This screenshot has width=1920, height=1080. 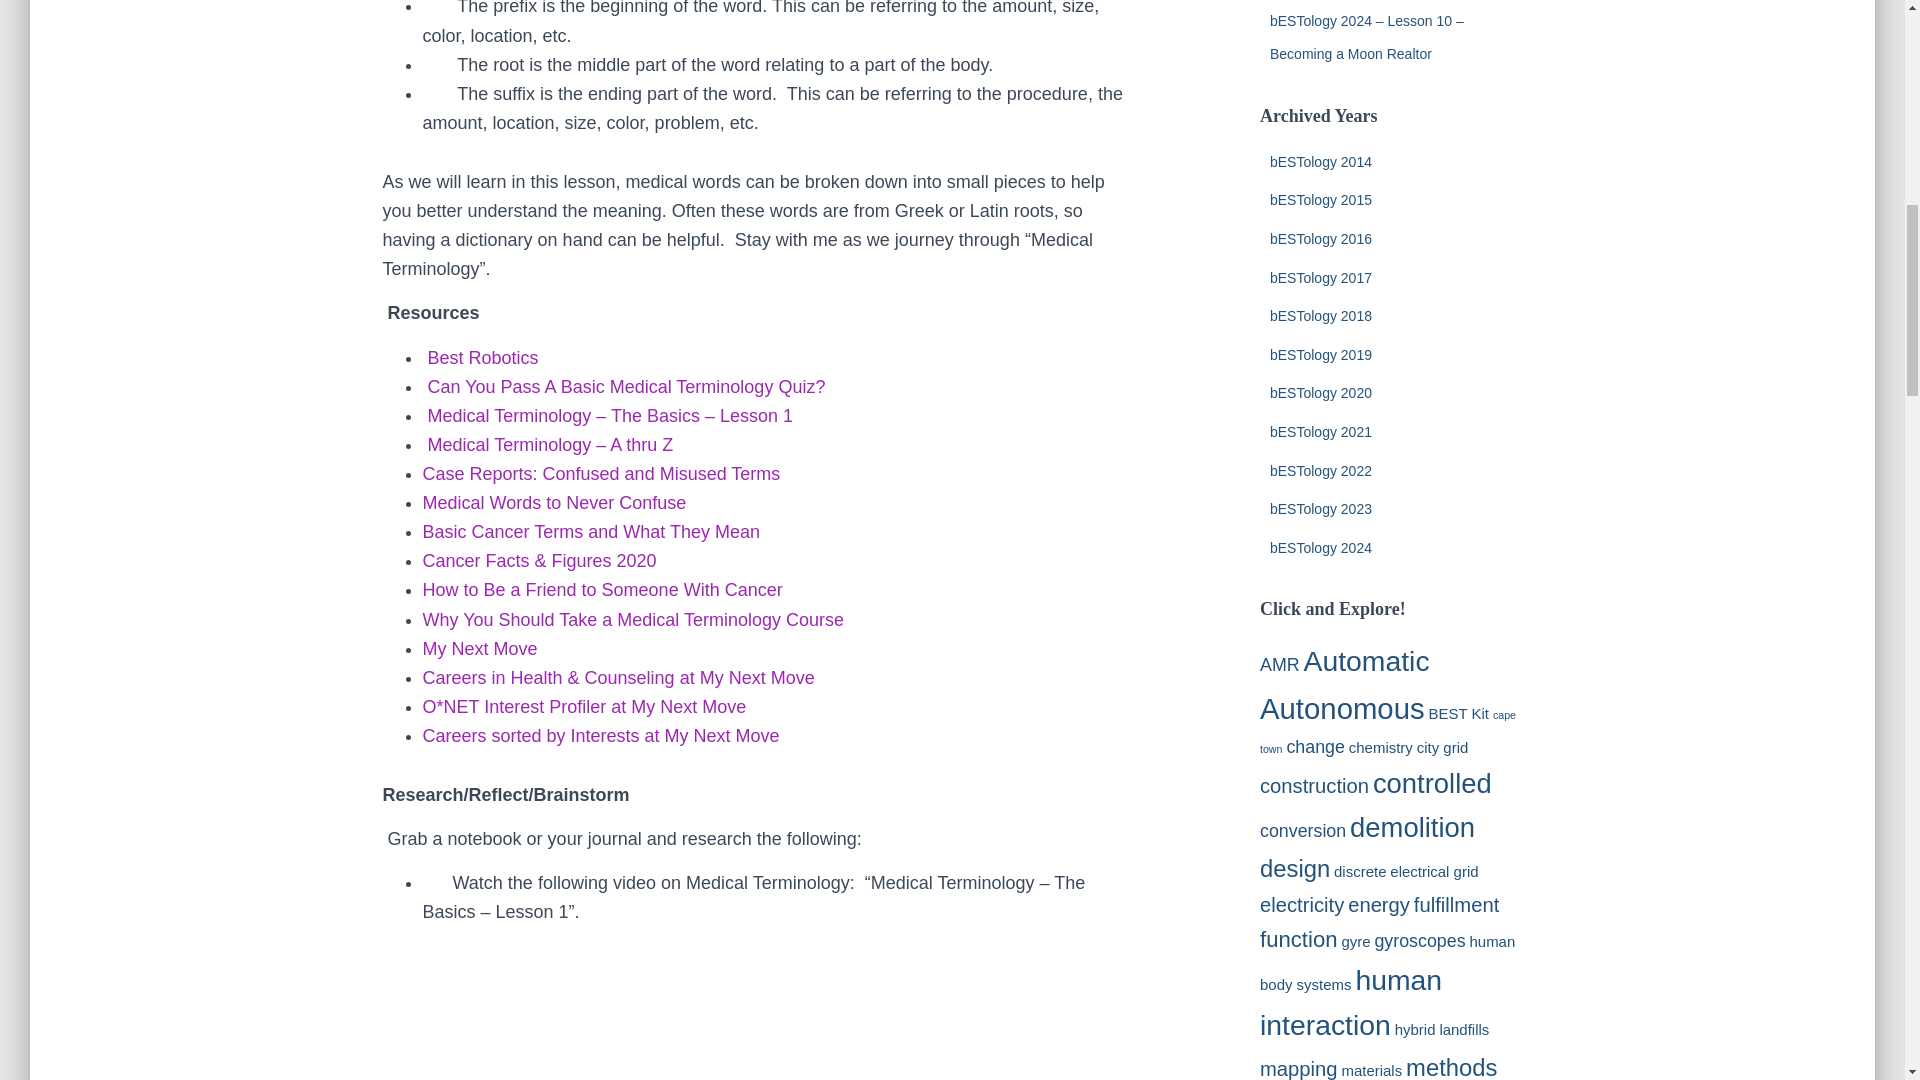 What do you see at coordinates (554, 502) in the screenshot?
I see `Medical Words to Never Confuse` at bounding box center [554, 502].